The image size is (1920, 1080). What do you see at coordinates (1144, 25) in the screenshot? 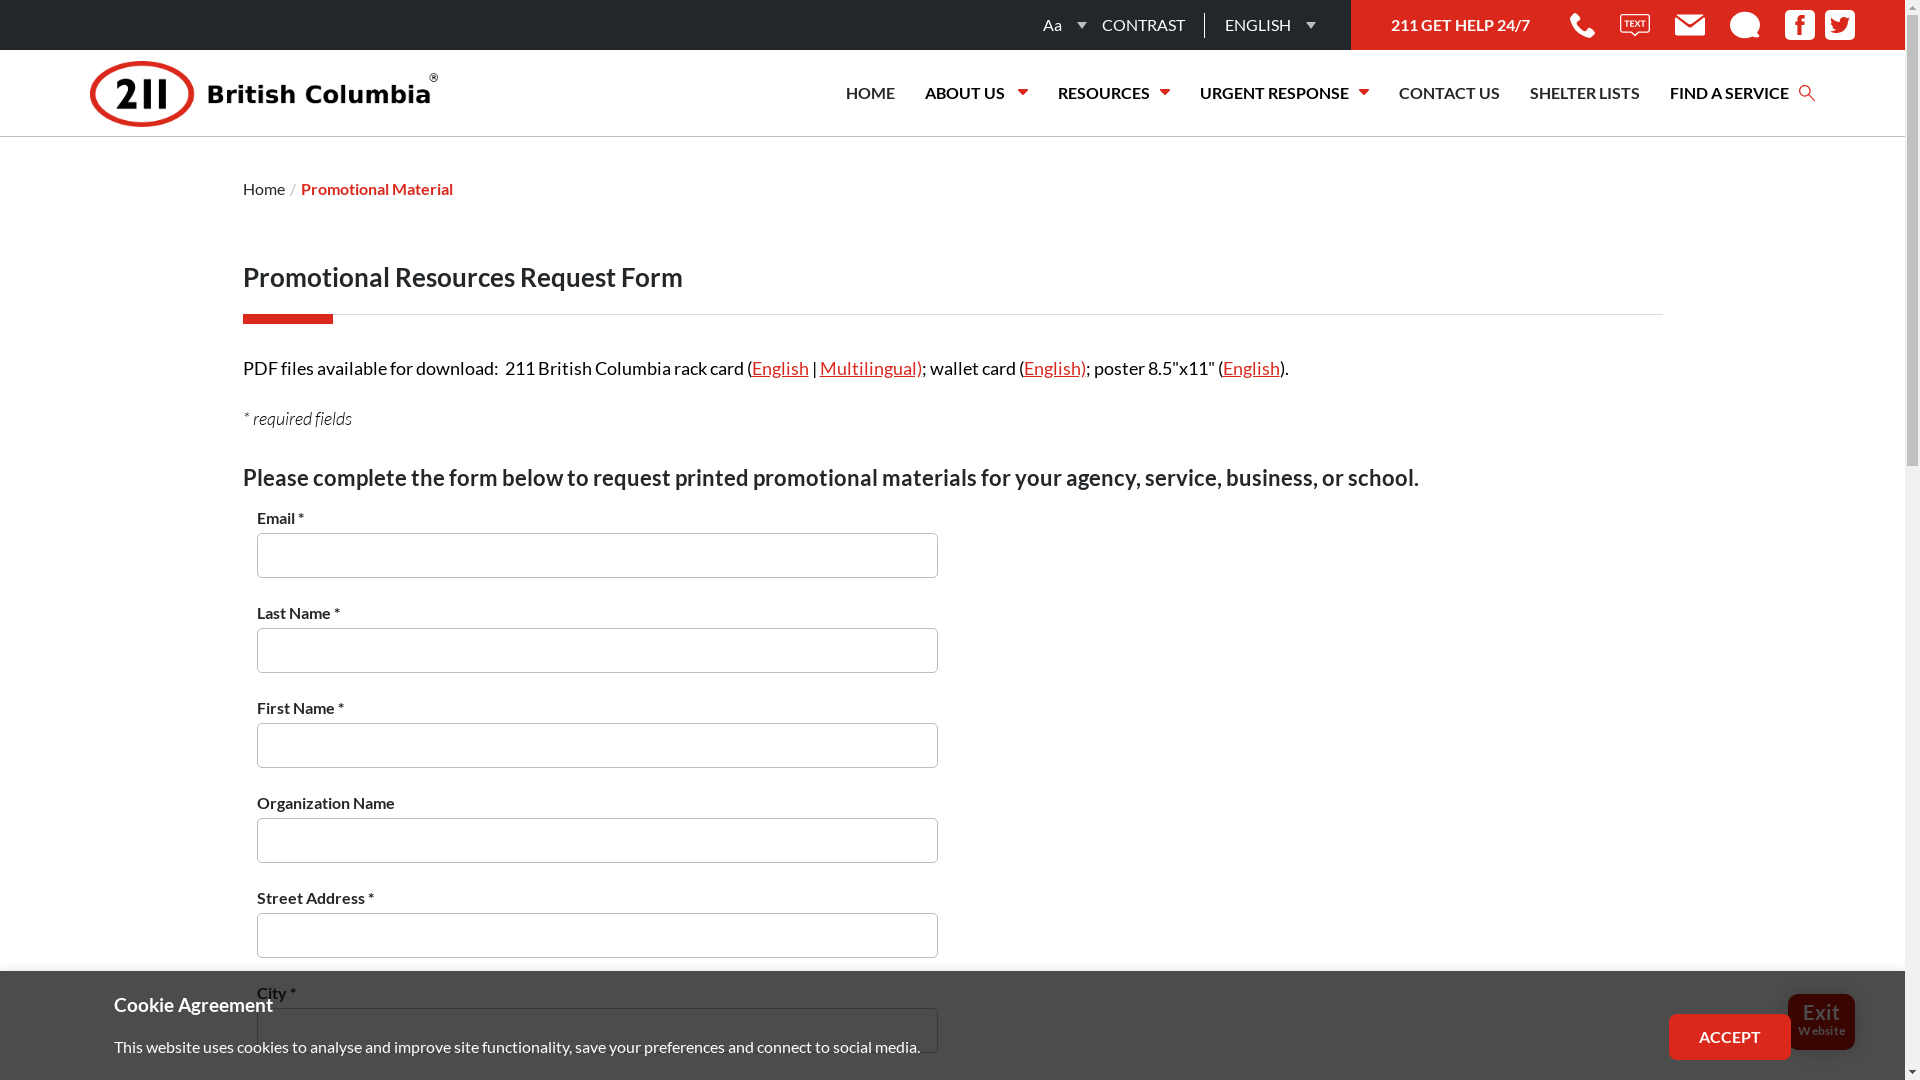
I see `CONTRAST` at bounding box center [1144, 25].